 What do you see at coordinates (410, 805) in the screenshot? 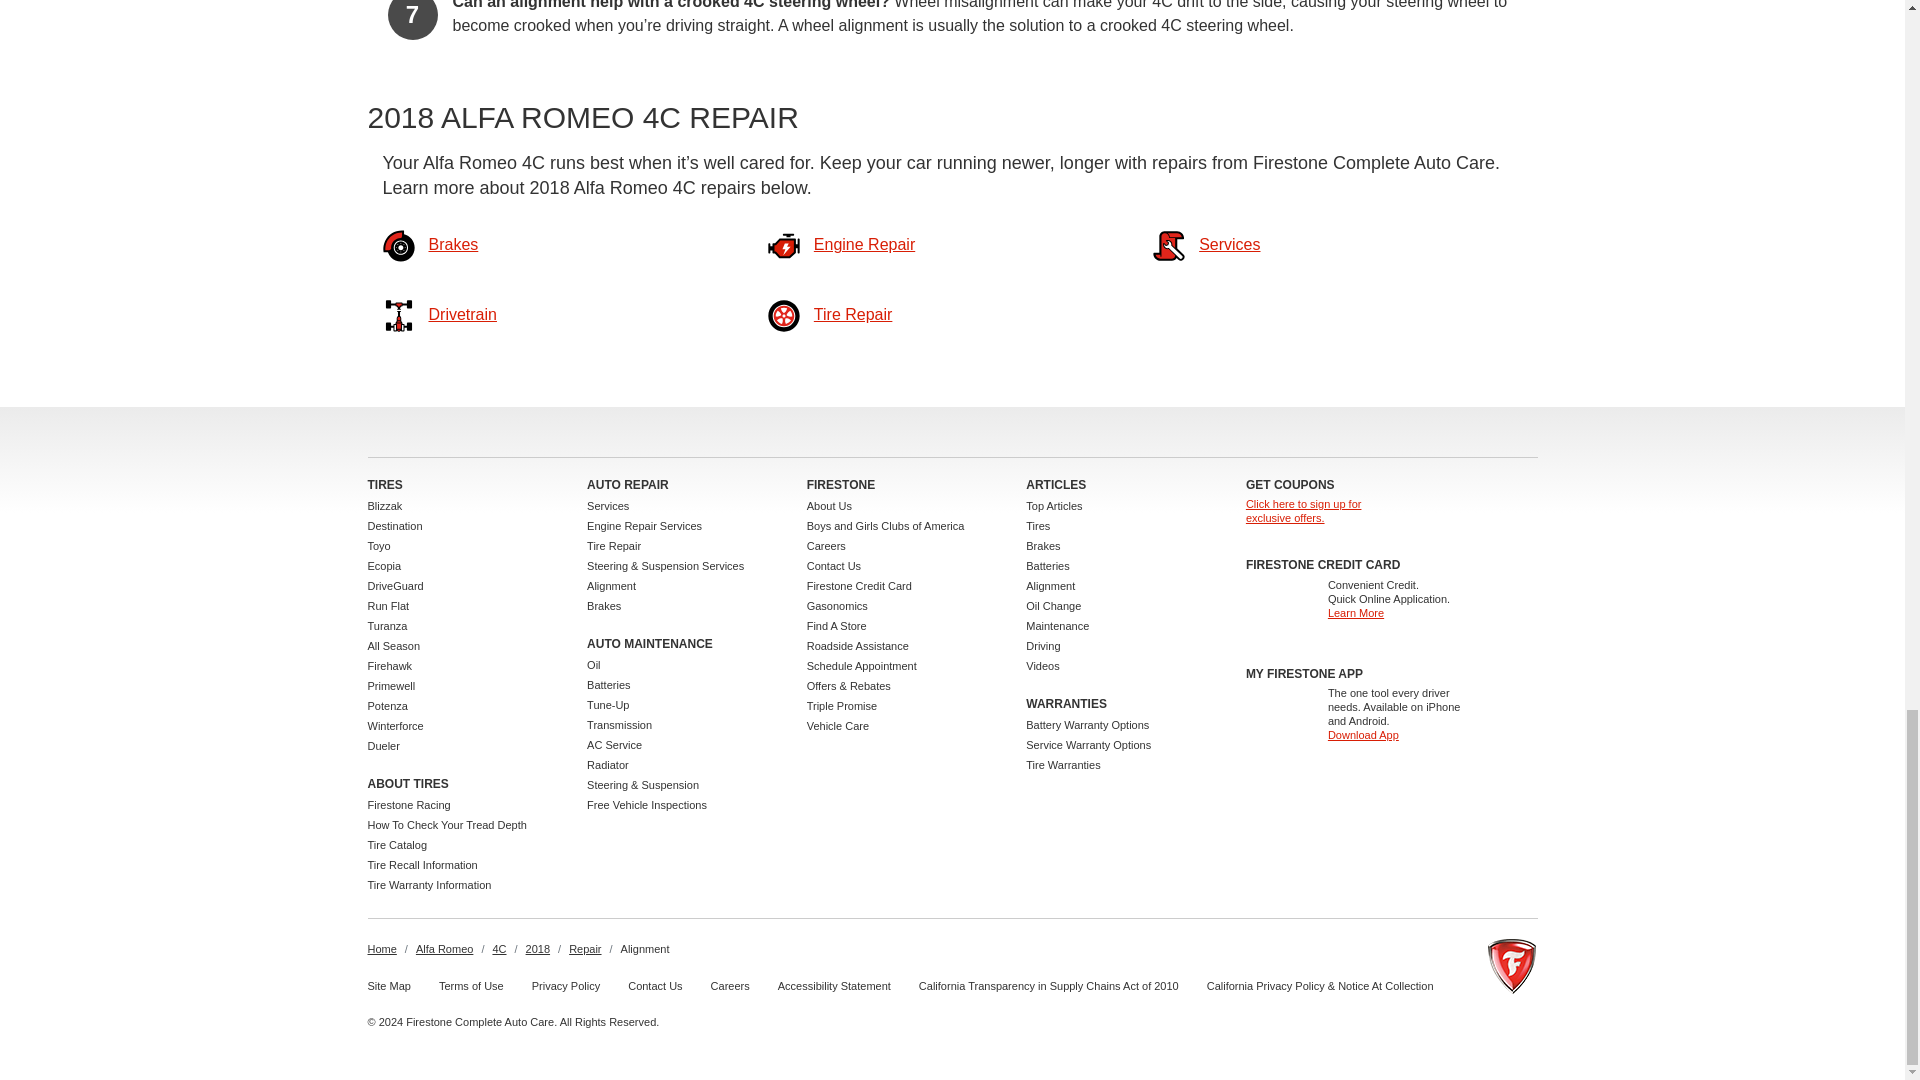
I see `Firestone Racing` at bounding box center [410, 805].